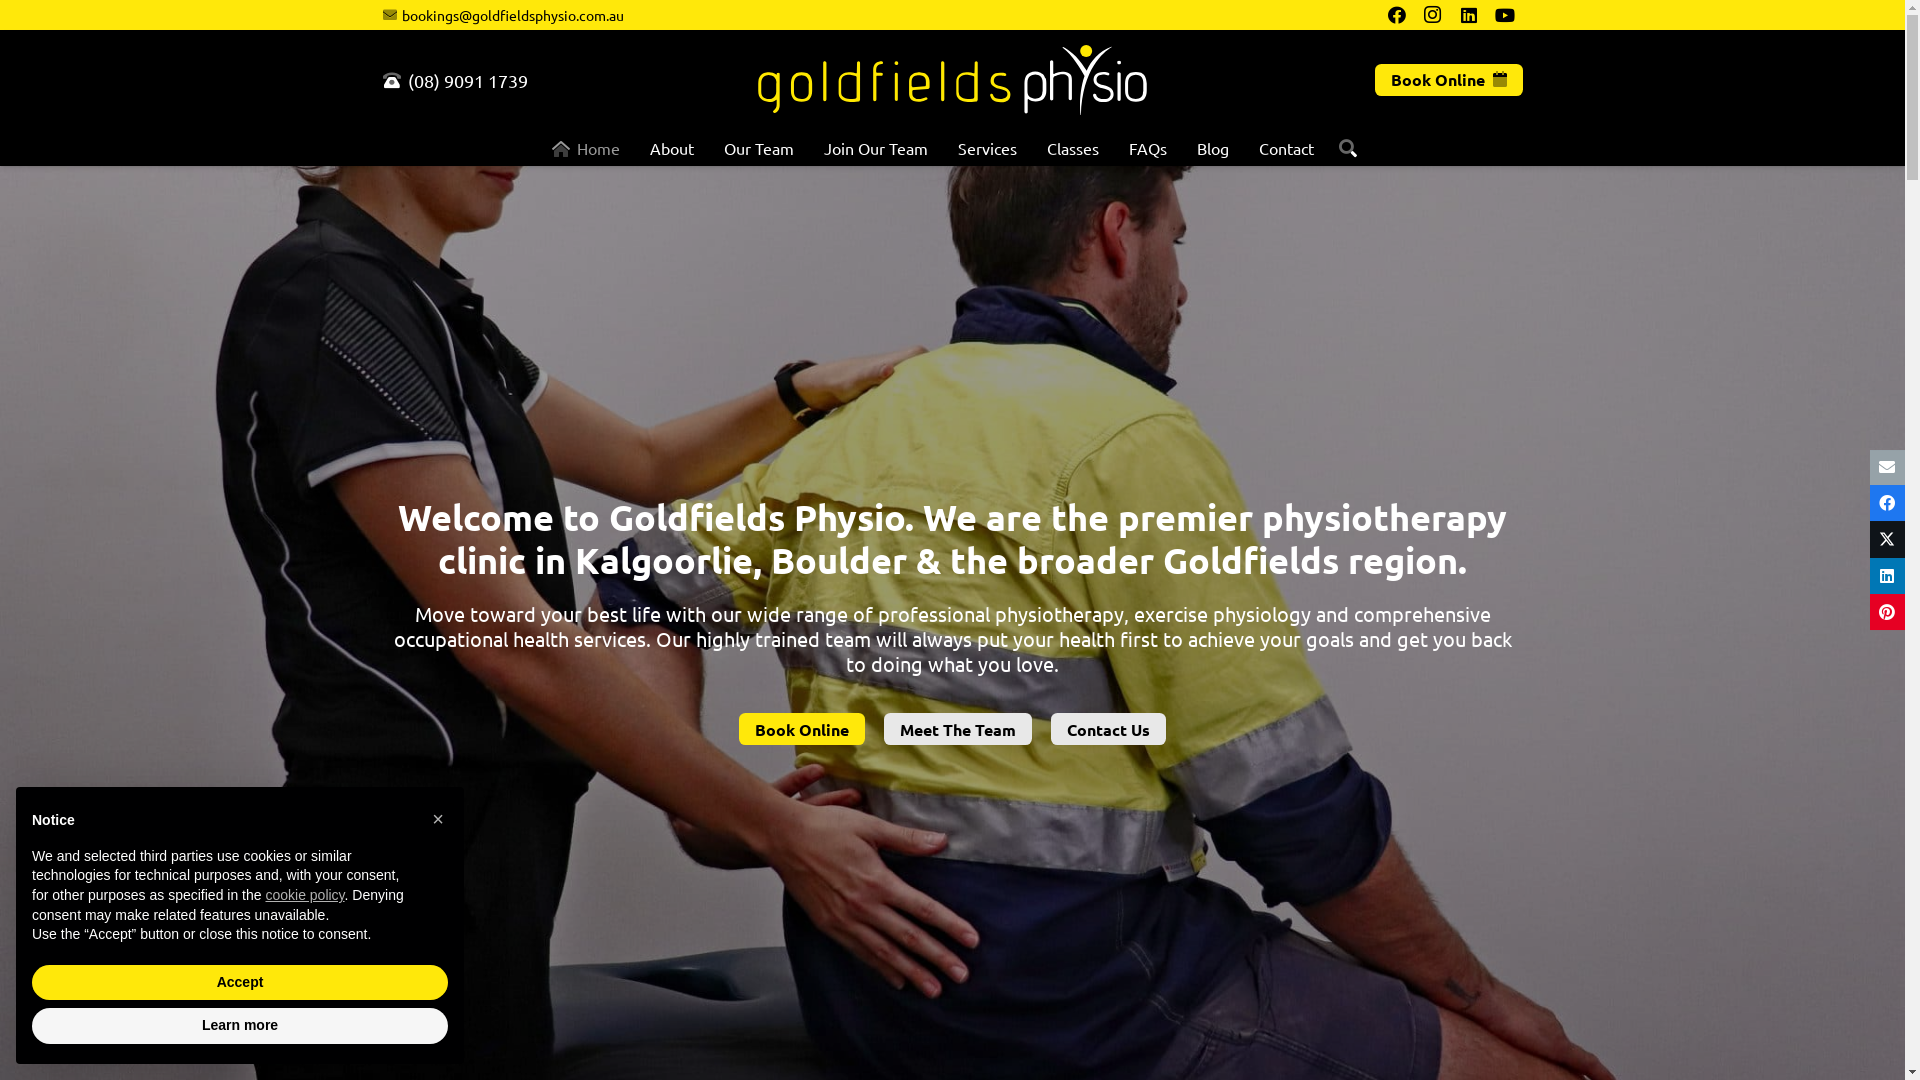 The width and height of the screenshot is (1920, 1080). Describe the element at coordinates (304, 895) in the screenshot. I see `cookie policy` at that location.